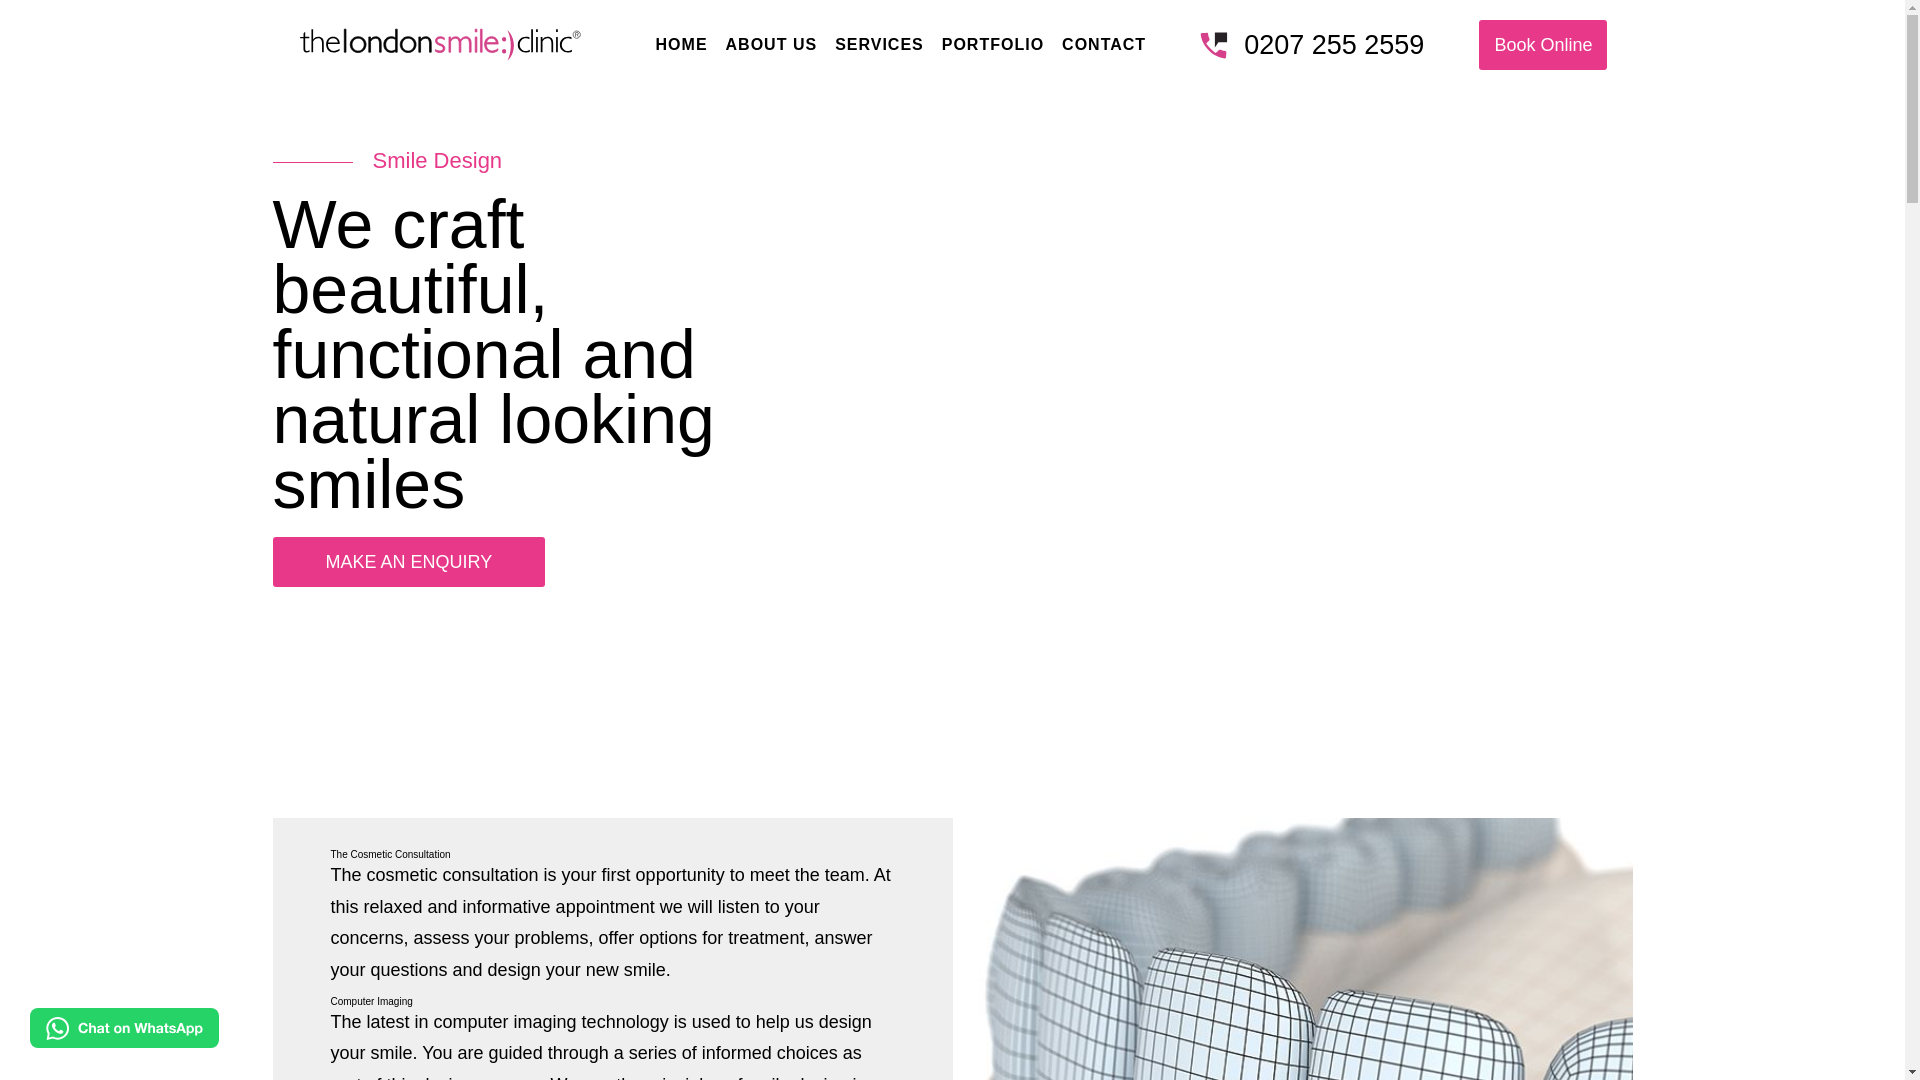 This screenshot has height=1080, width=1920. I want to click on Contact us via WhatsApp, so click(110, 1028).